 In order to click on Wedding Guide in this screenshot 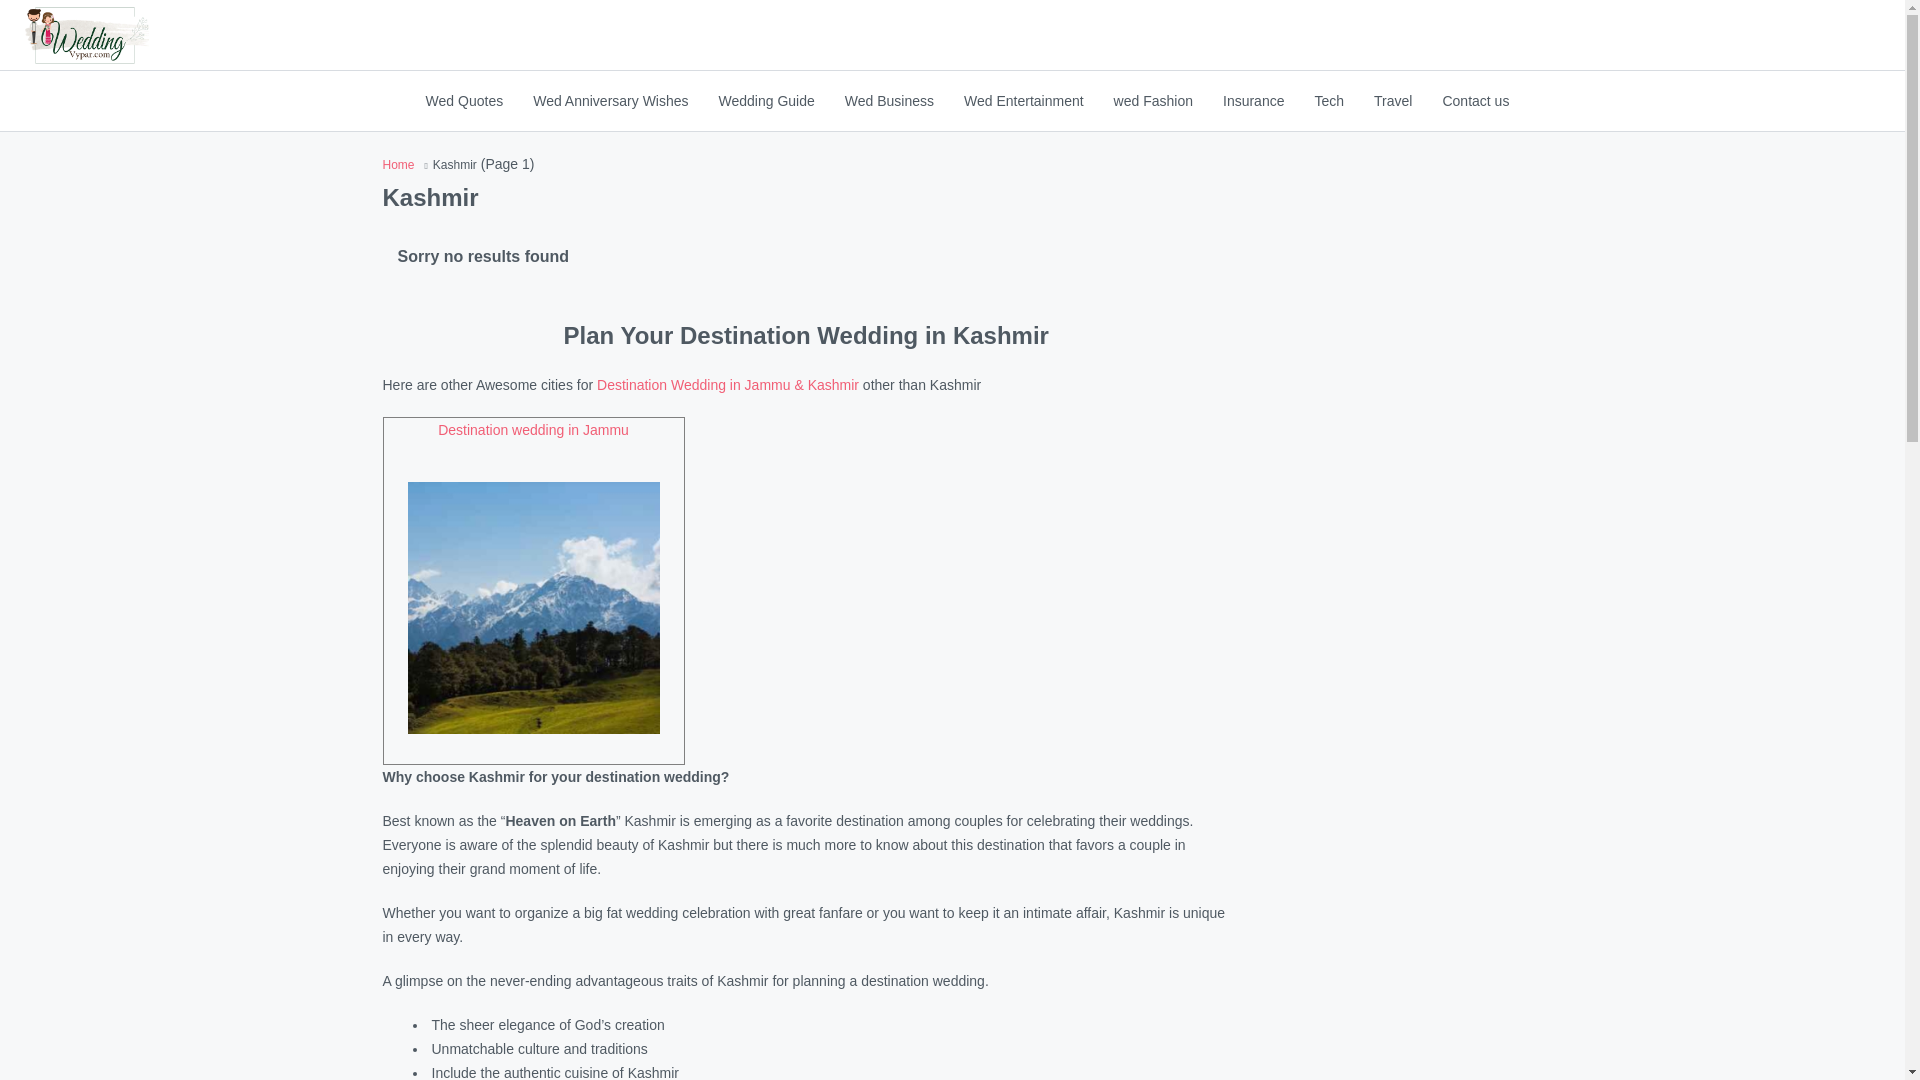, I will do `click(766, 100)`.